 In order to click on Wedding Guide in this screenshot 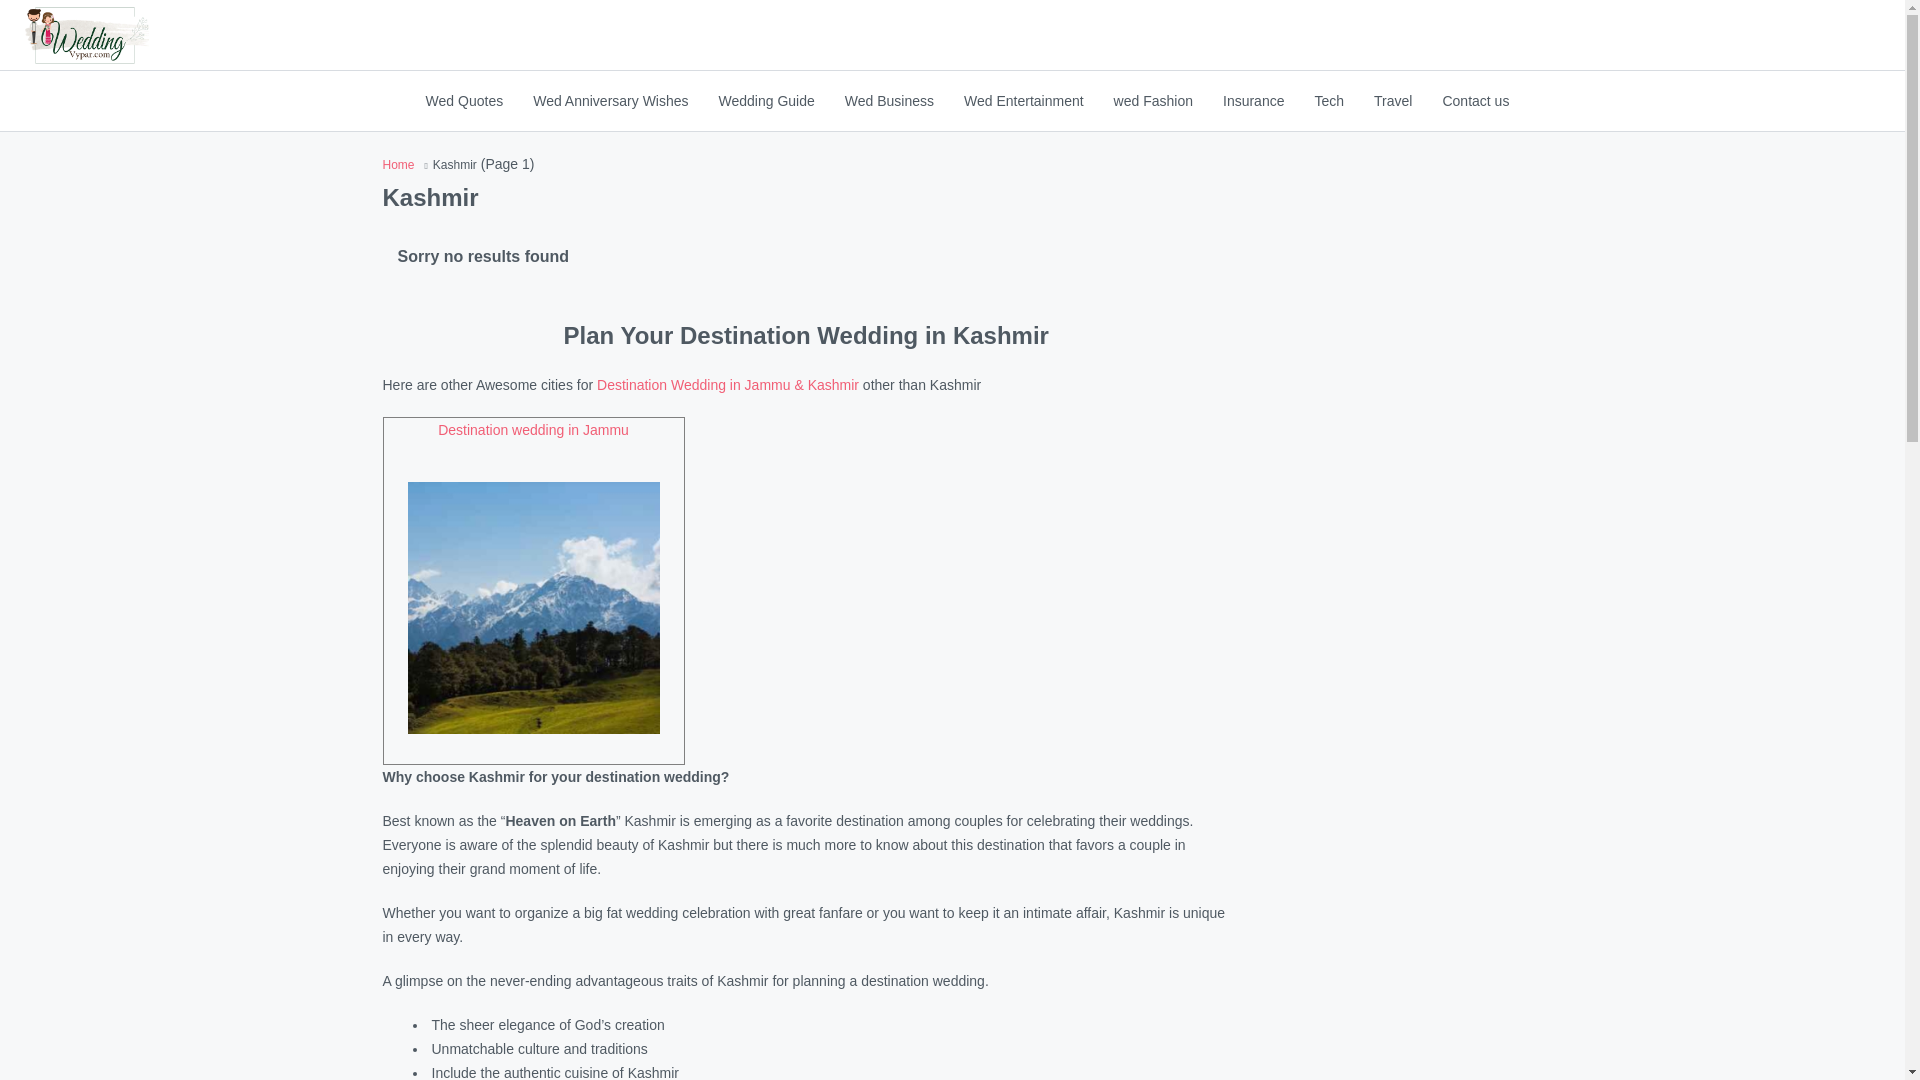, I will do `click(766, 100)`.